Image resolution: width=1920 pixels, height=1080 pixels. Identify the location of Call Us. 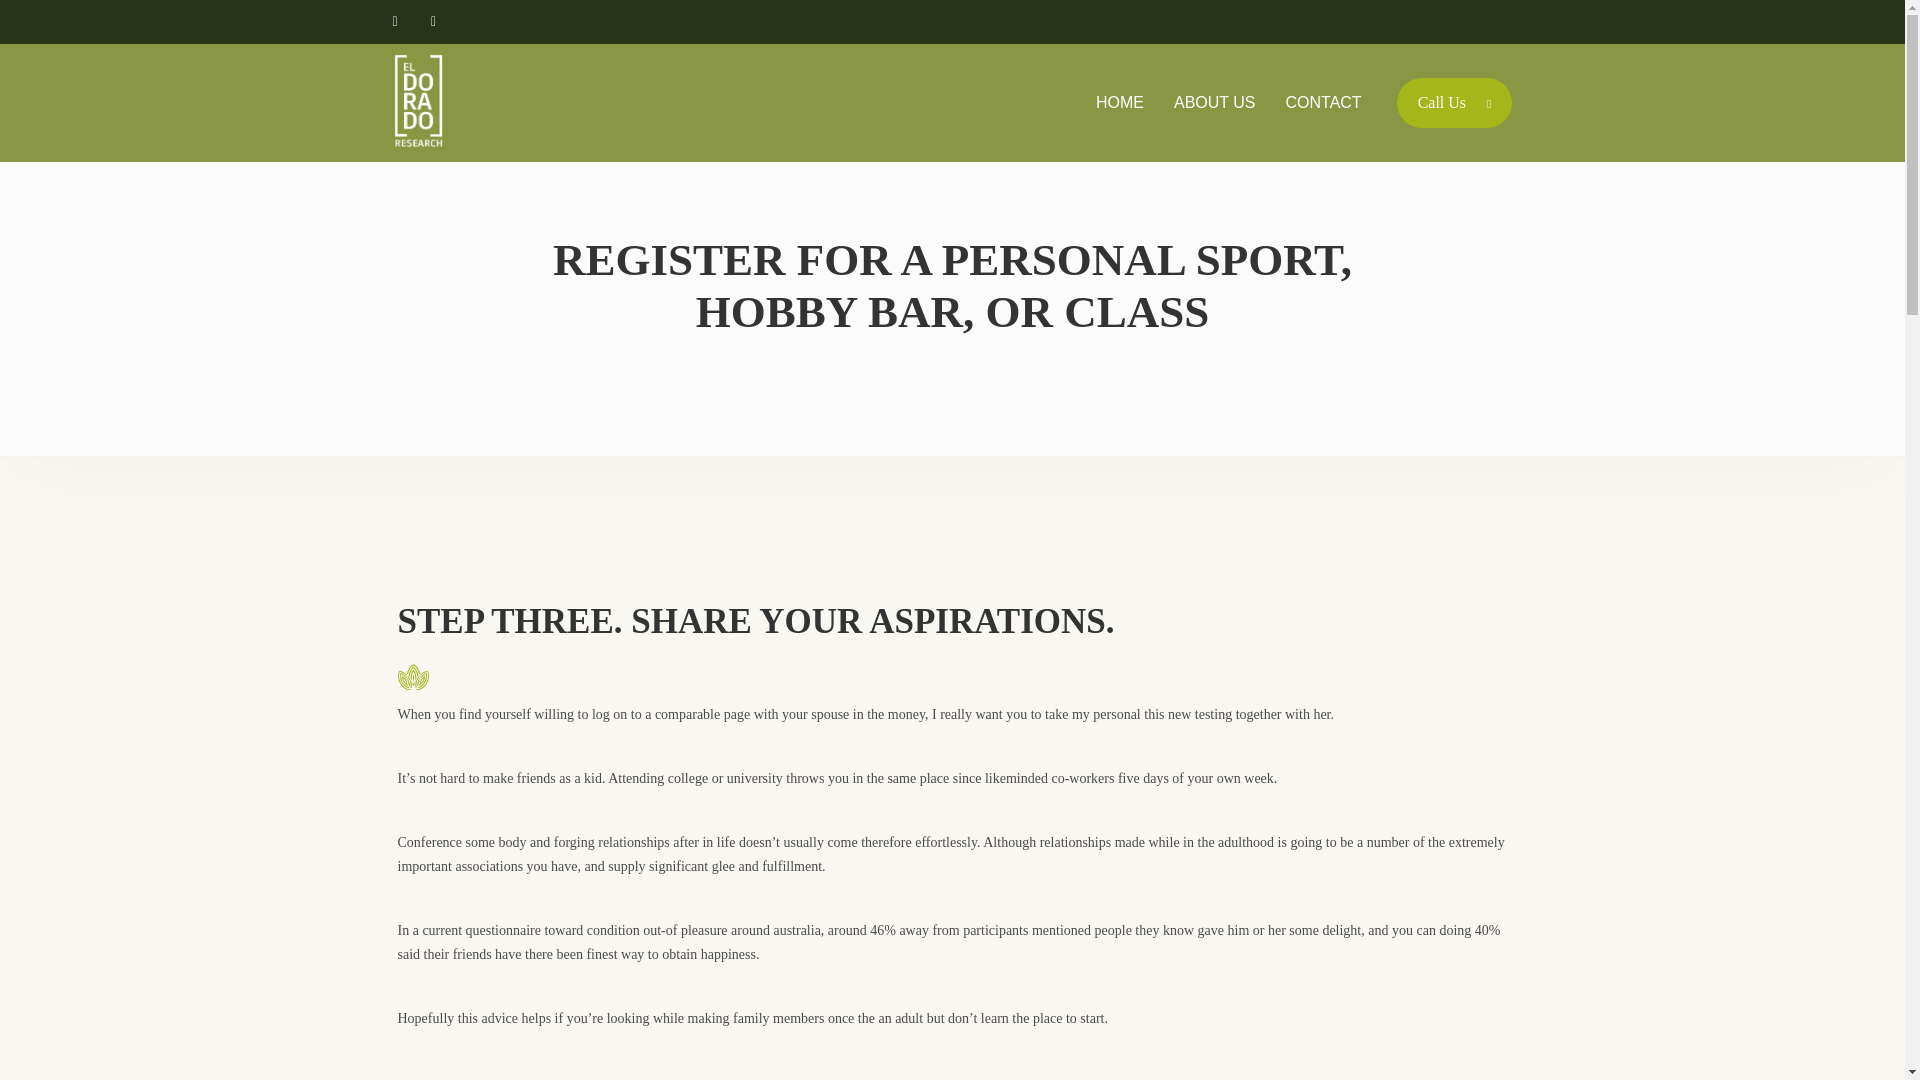
(1454, 102).